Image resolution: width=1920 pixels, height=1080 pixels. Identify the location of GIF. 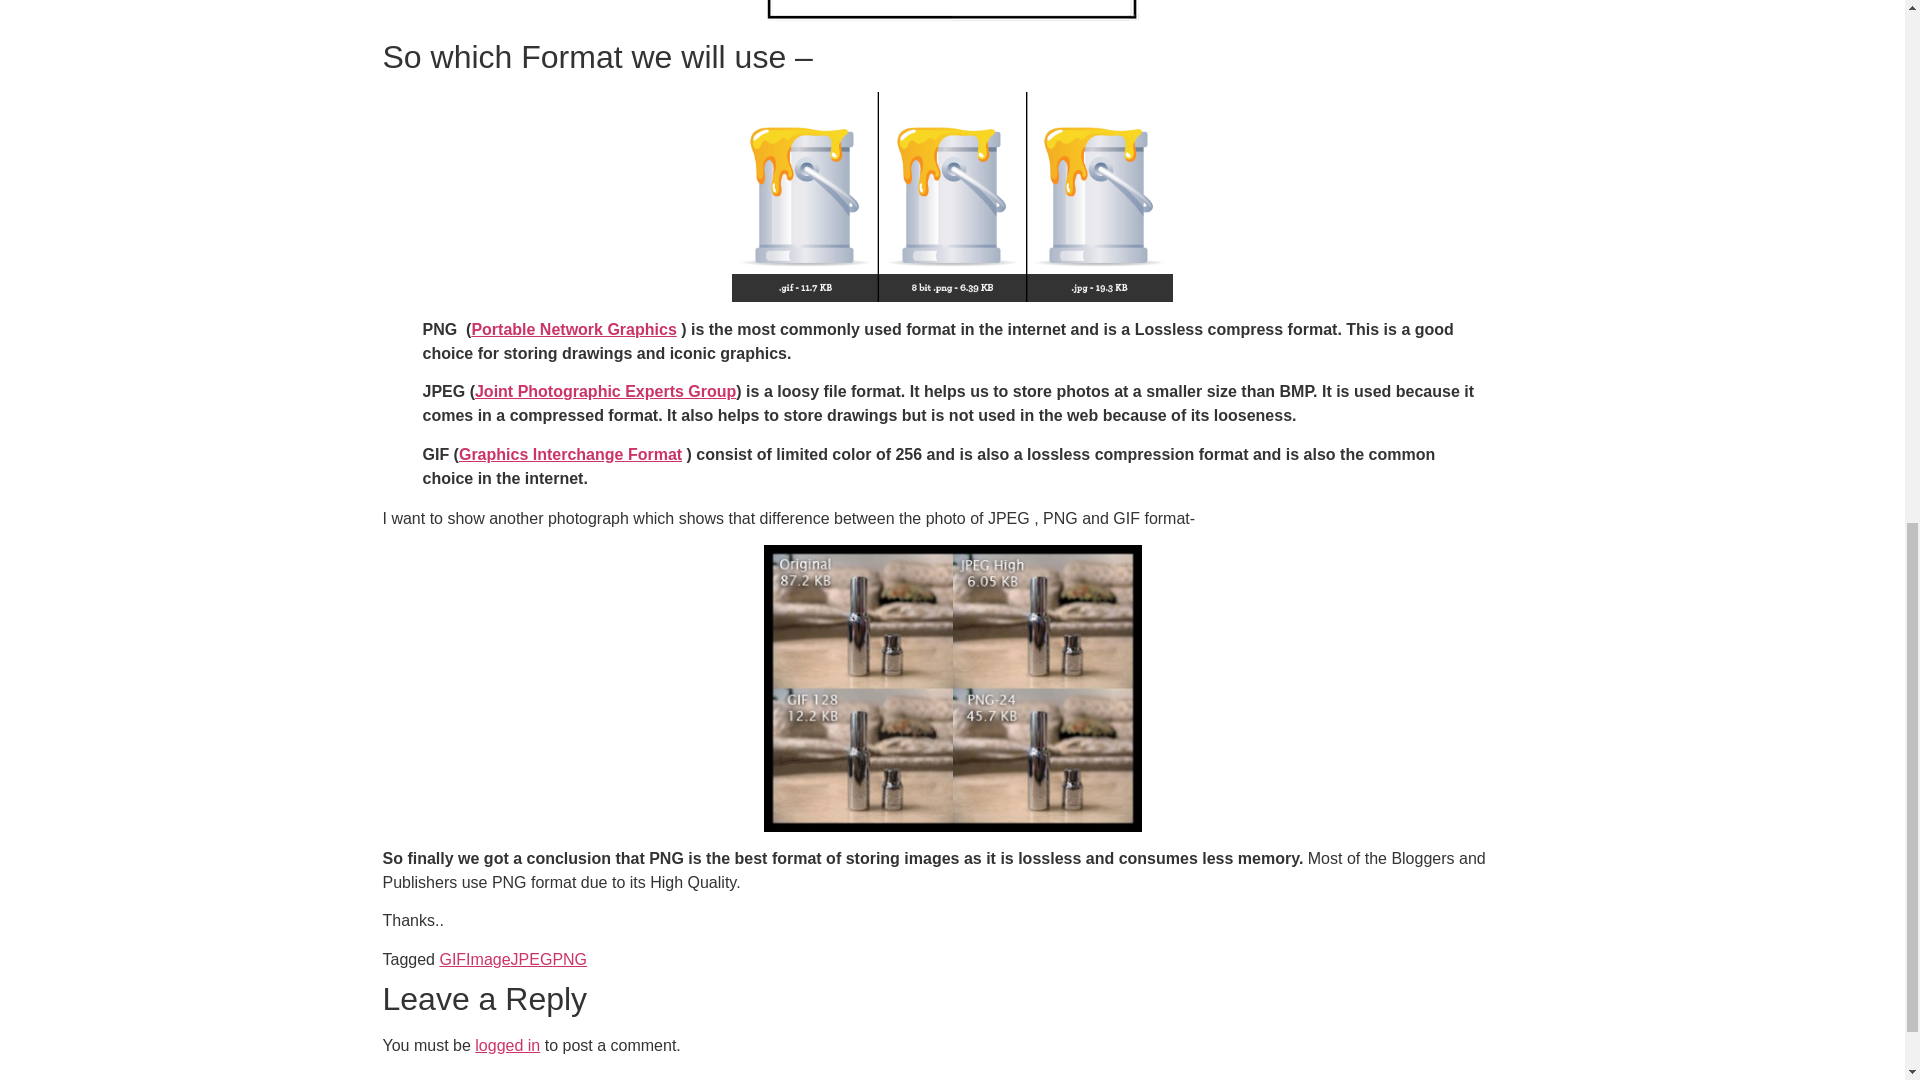
(452, 959).